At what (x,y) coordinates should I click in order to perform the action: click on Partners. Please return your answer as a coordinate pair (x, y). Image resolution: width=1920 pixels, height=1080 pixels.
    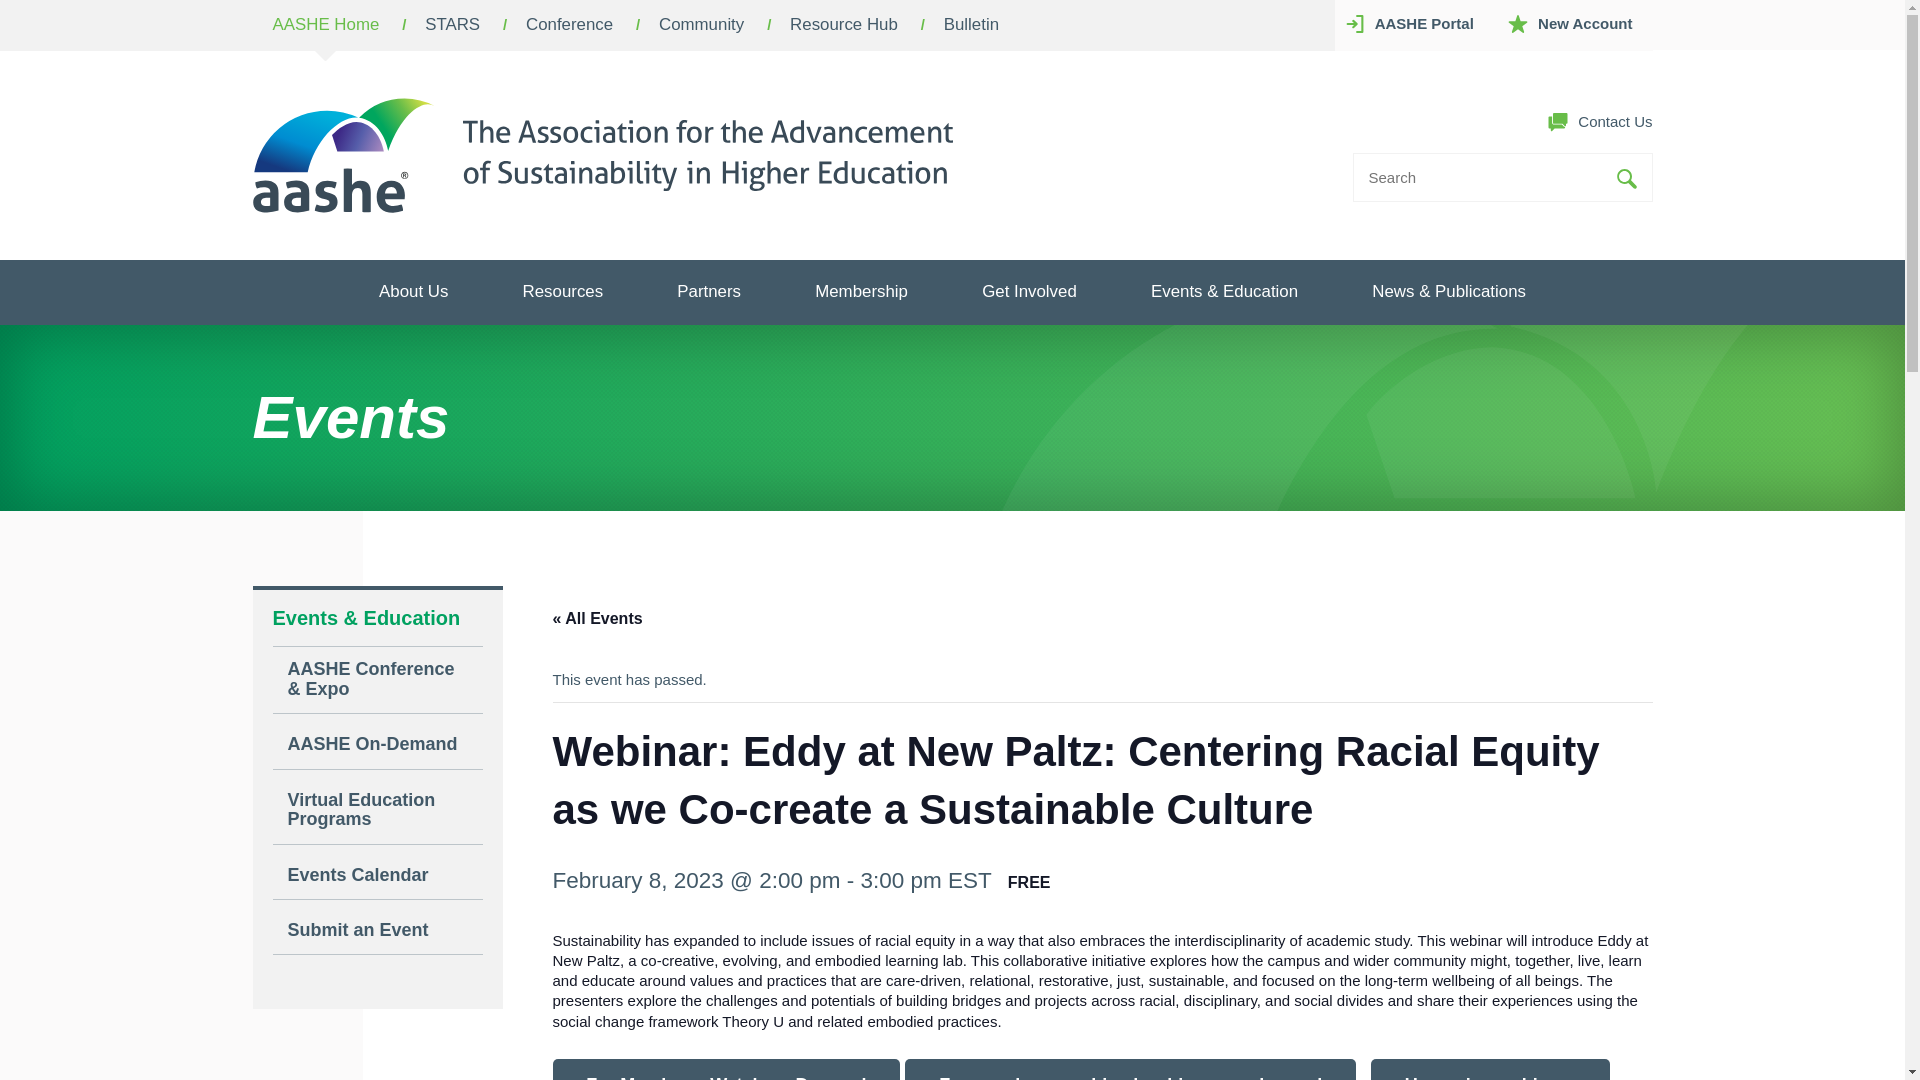
    Looking at the image, I should click on (708, 292).